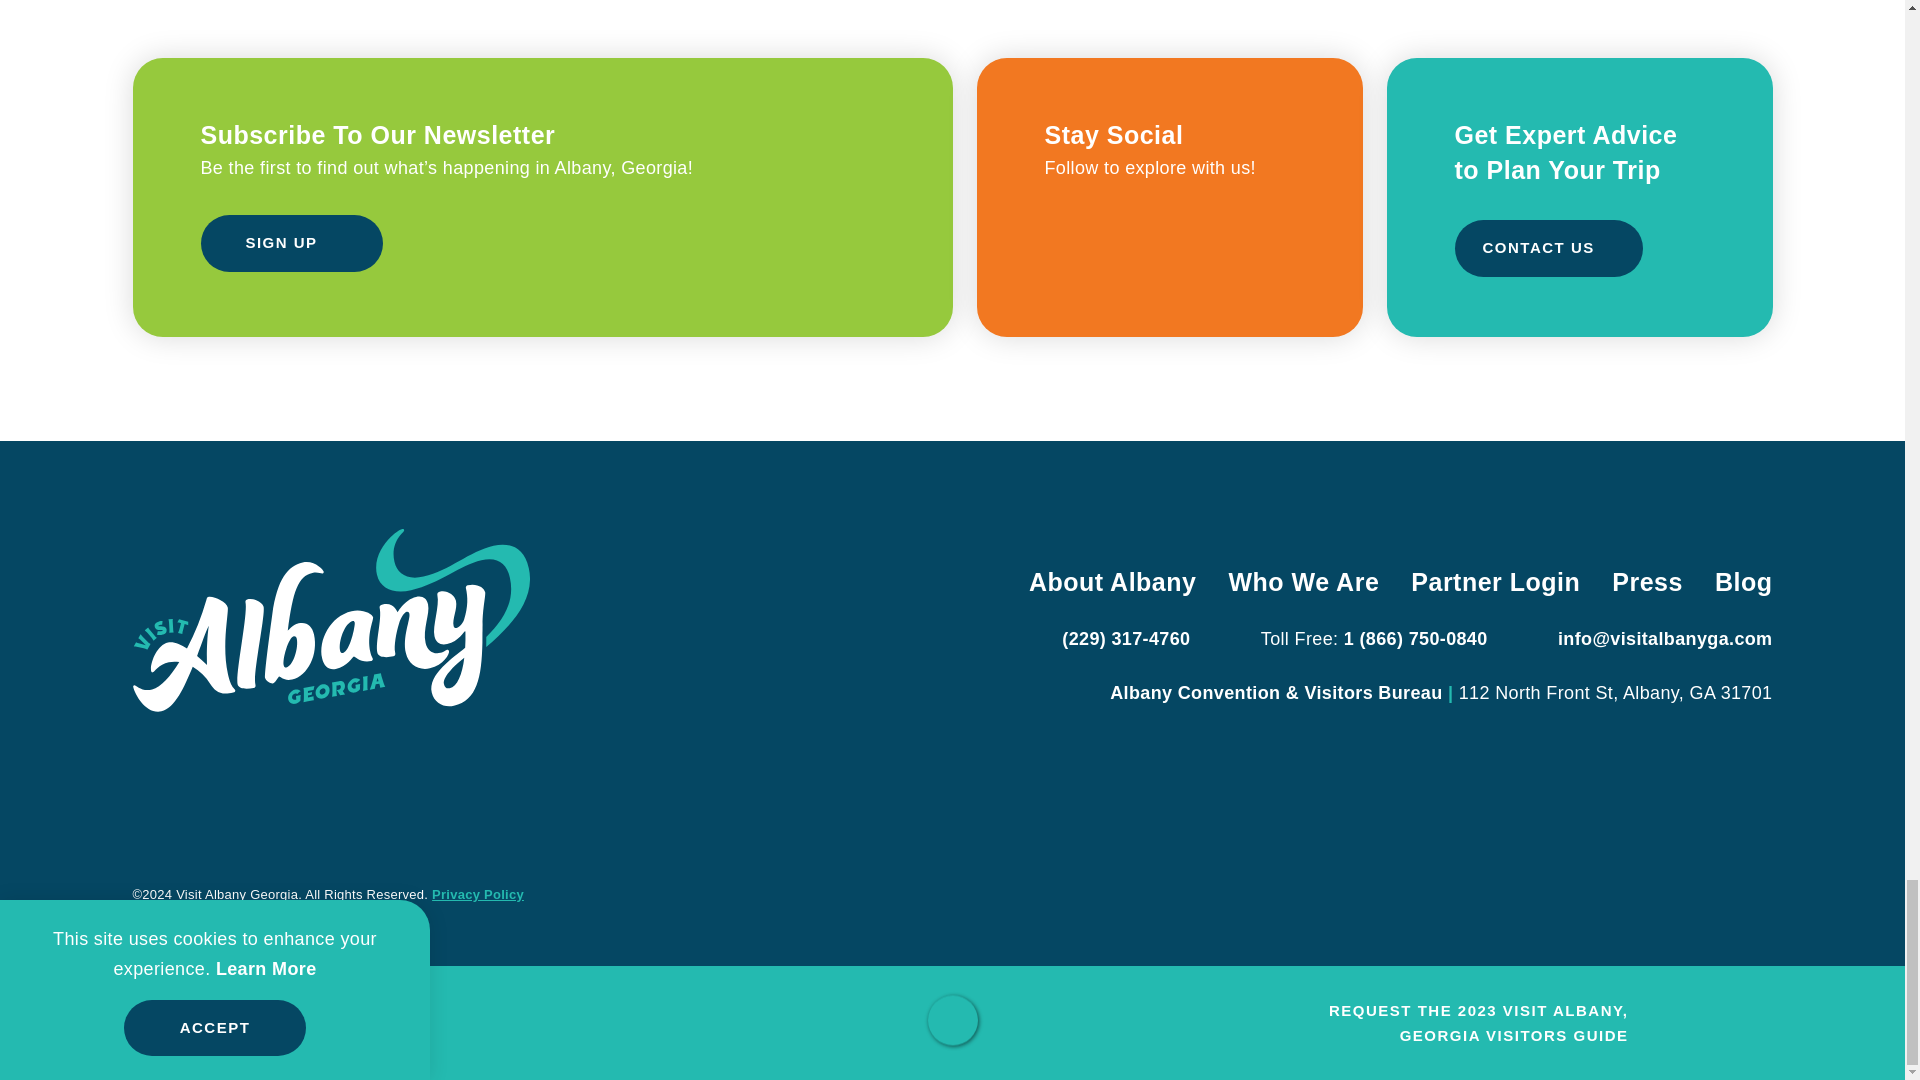  I want to click on CONTACT US, so click(1547, 248).